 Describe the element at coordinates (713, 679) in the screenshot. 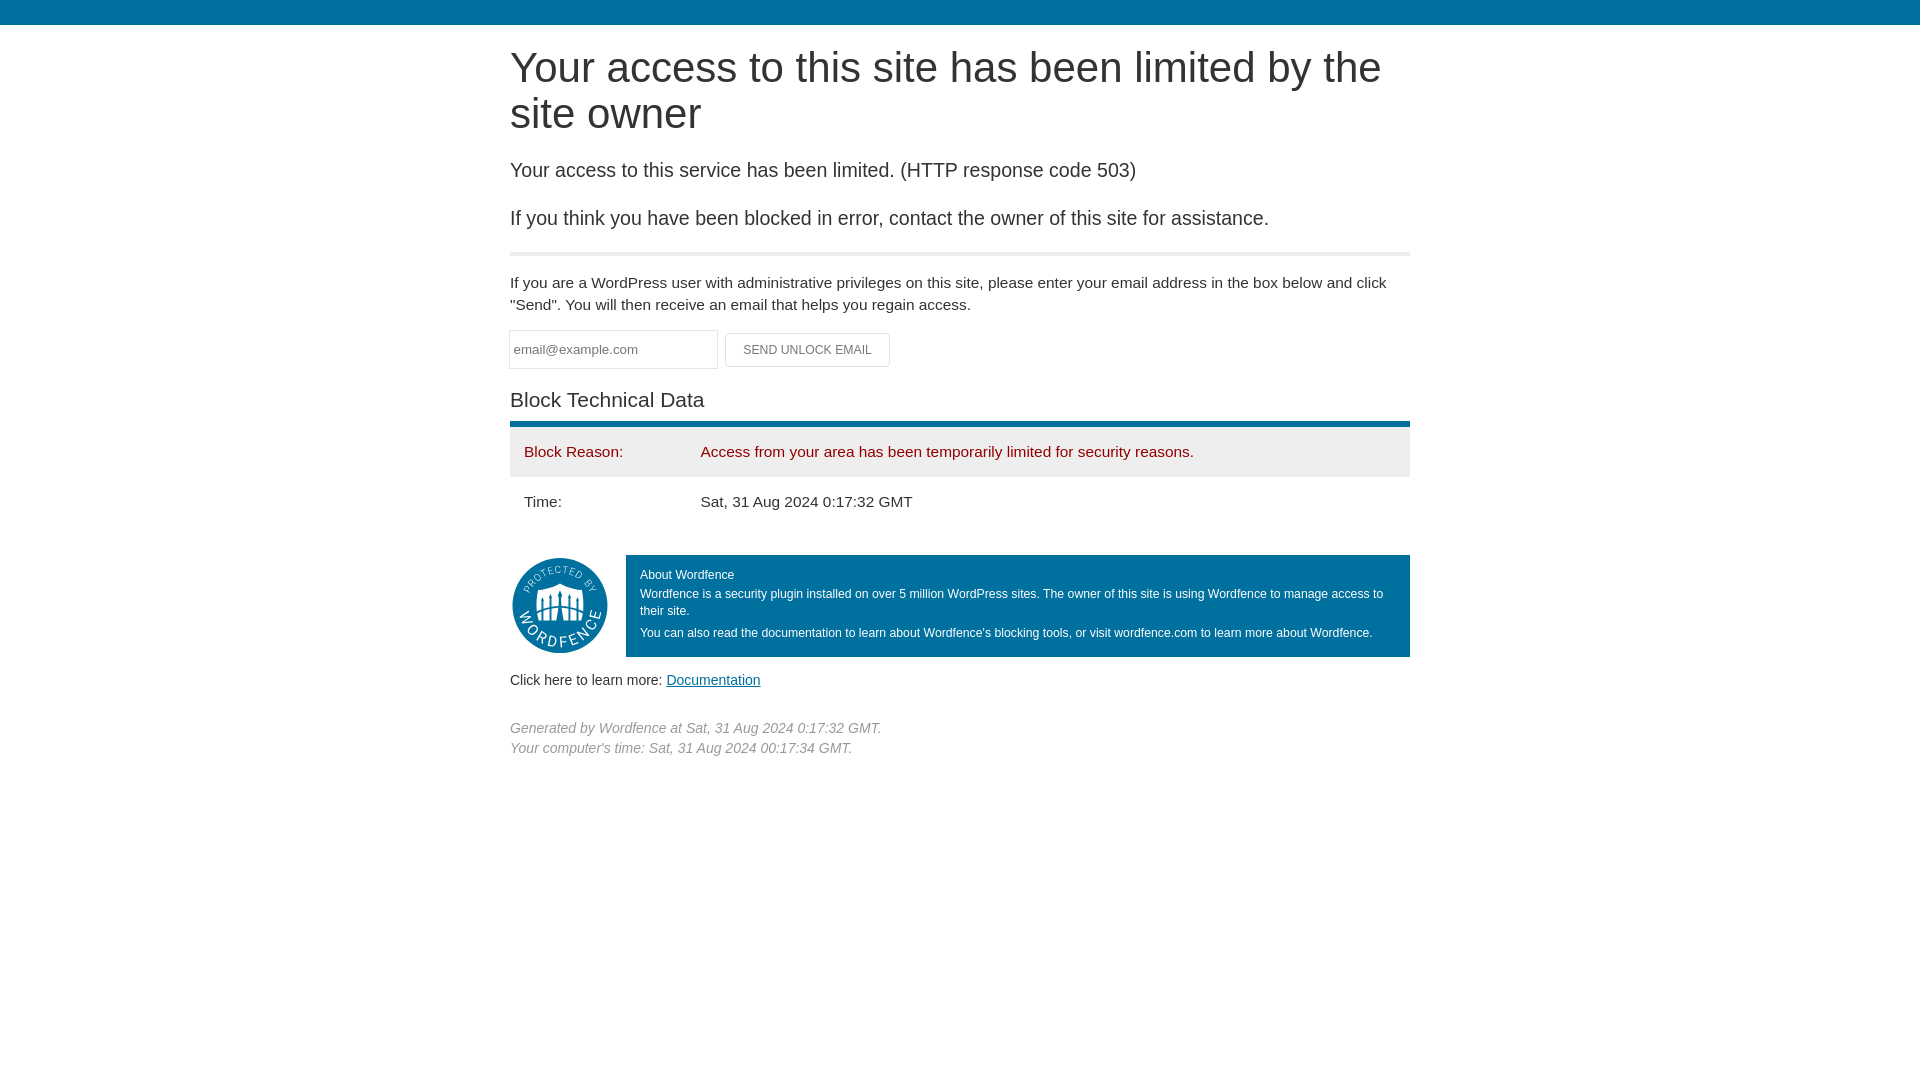

I see `Documentation` at that location.